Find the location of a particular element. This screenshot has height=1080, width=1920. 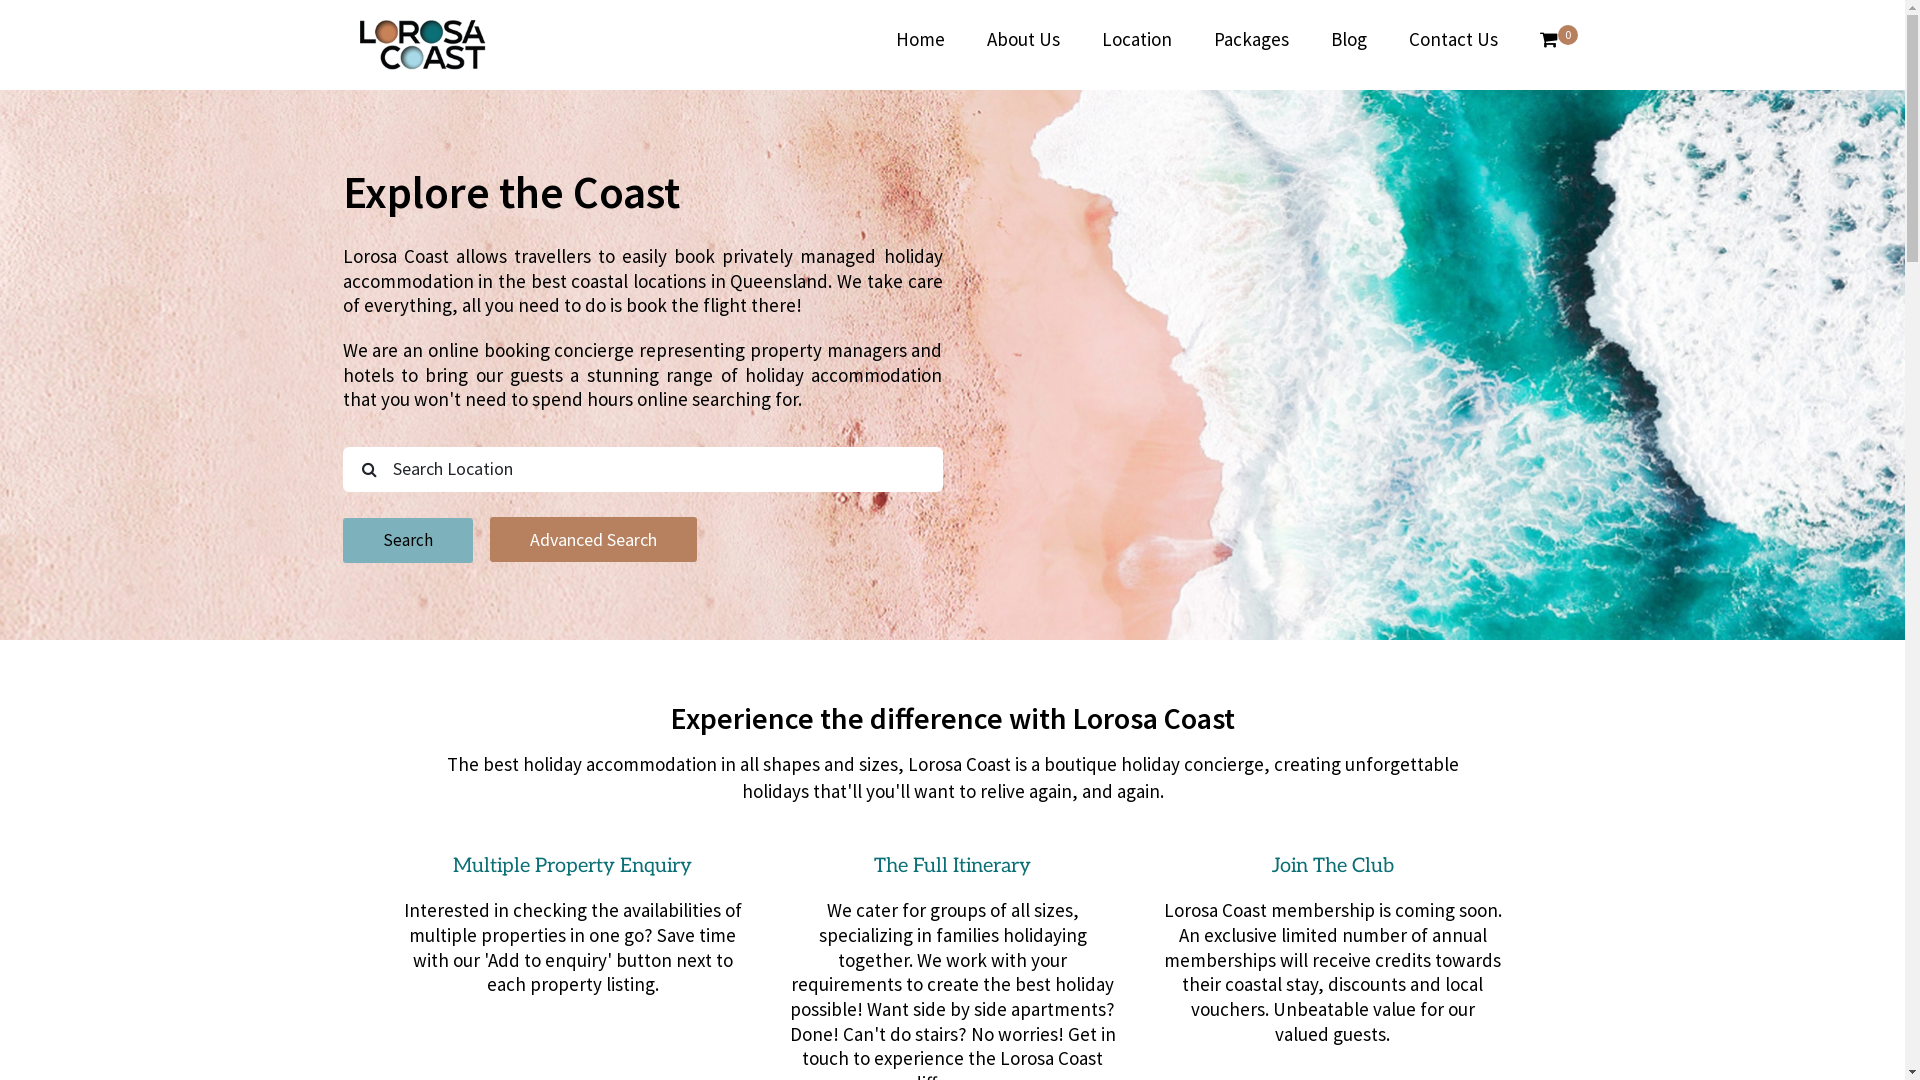

Blog is located at coordinates (1349, 39).